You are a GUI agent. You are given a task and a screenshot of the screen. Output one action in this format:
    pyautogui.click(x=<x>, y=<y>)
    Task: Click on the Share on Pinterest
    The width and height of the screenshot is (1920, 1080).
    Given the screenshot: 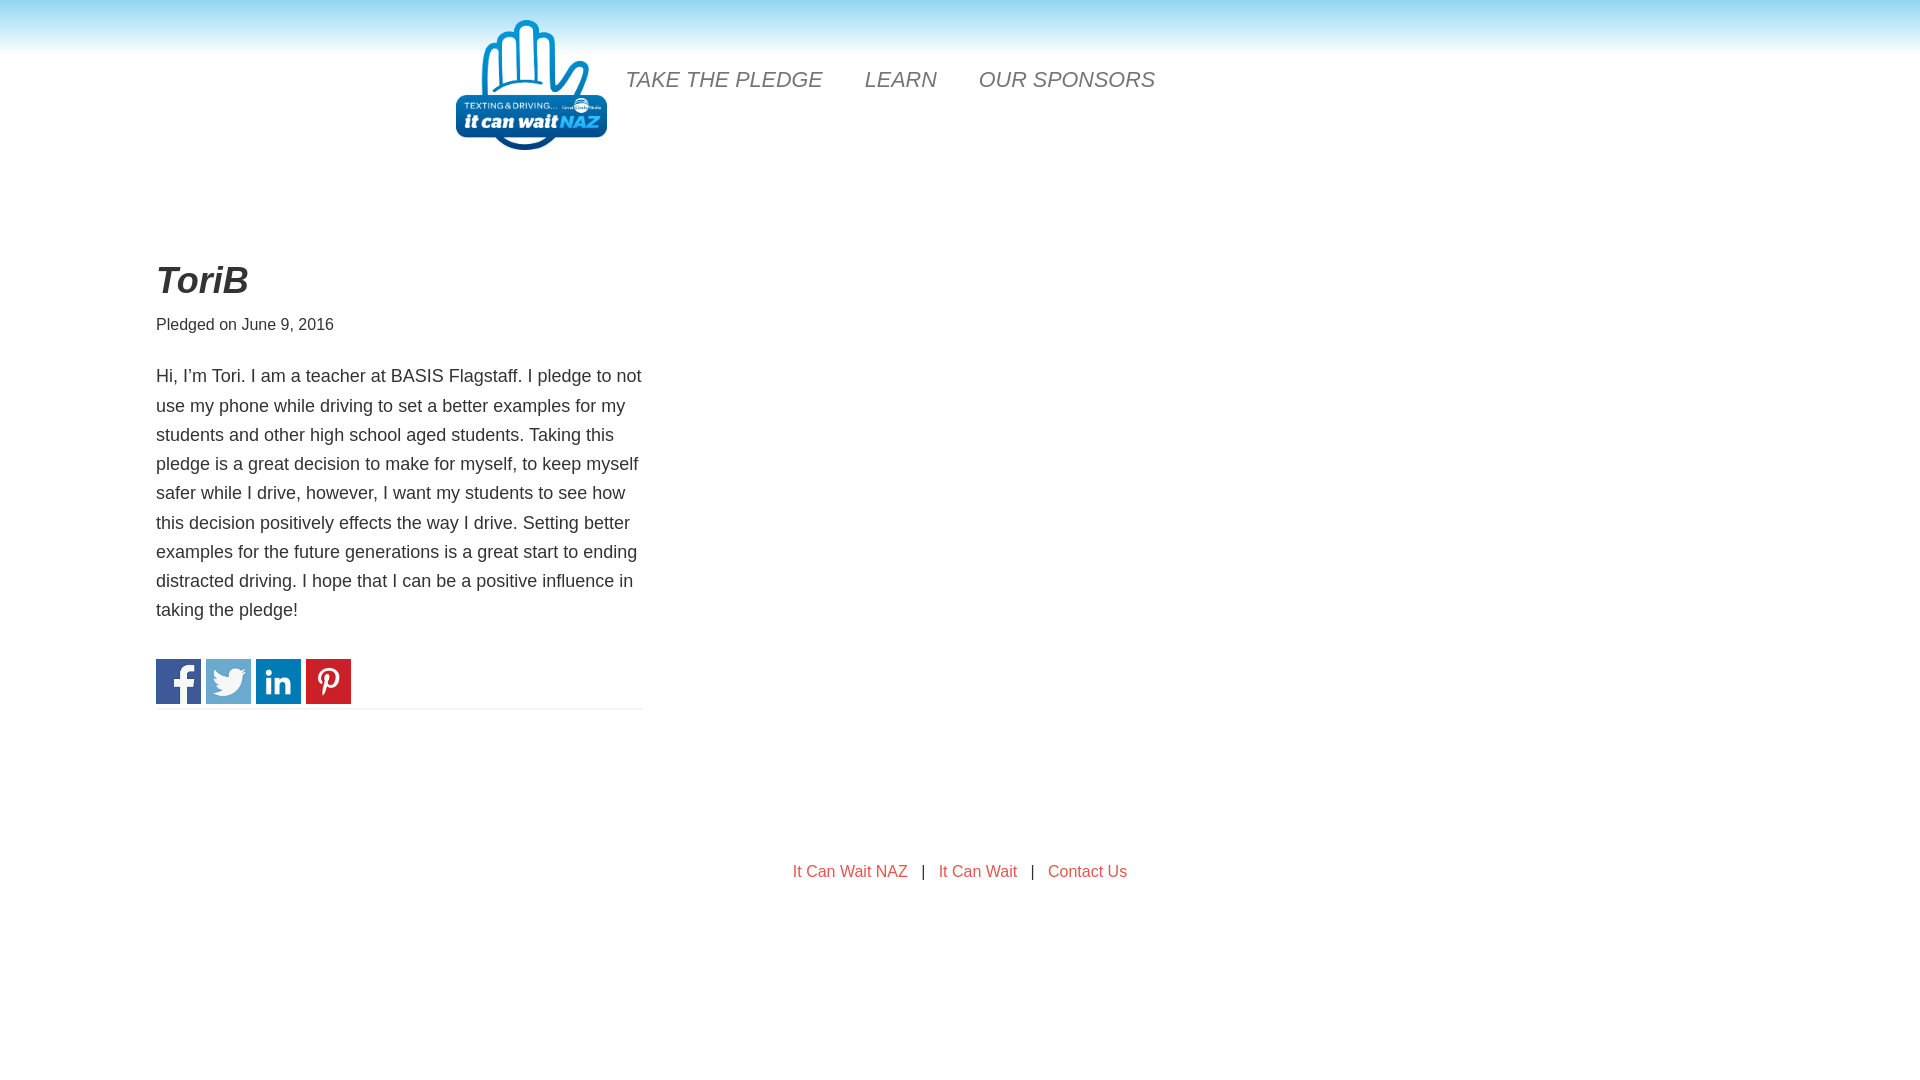 What is the action you would take?
    pyautogui.click(x=328, y=681)
    